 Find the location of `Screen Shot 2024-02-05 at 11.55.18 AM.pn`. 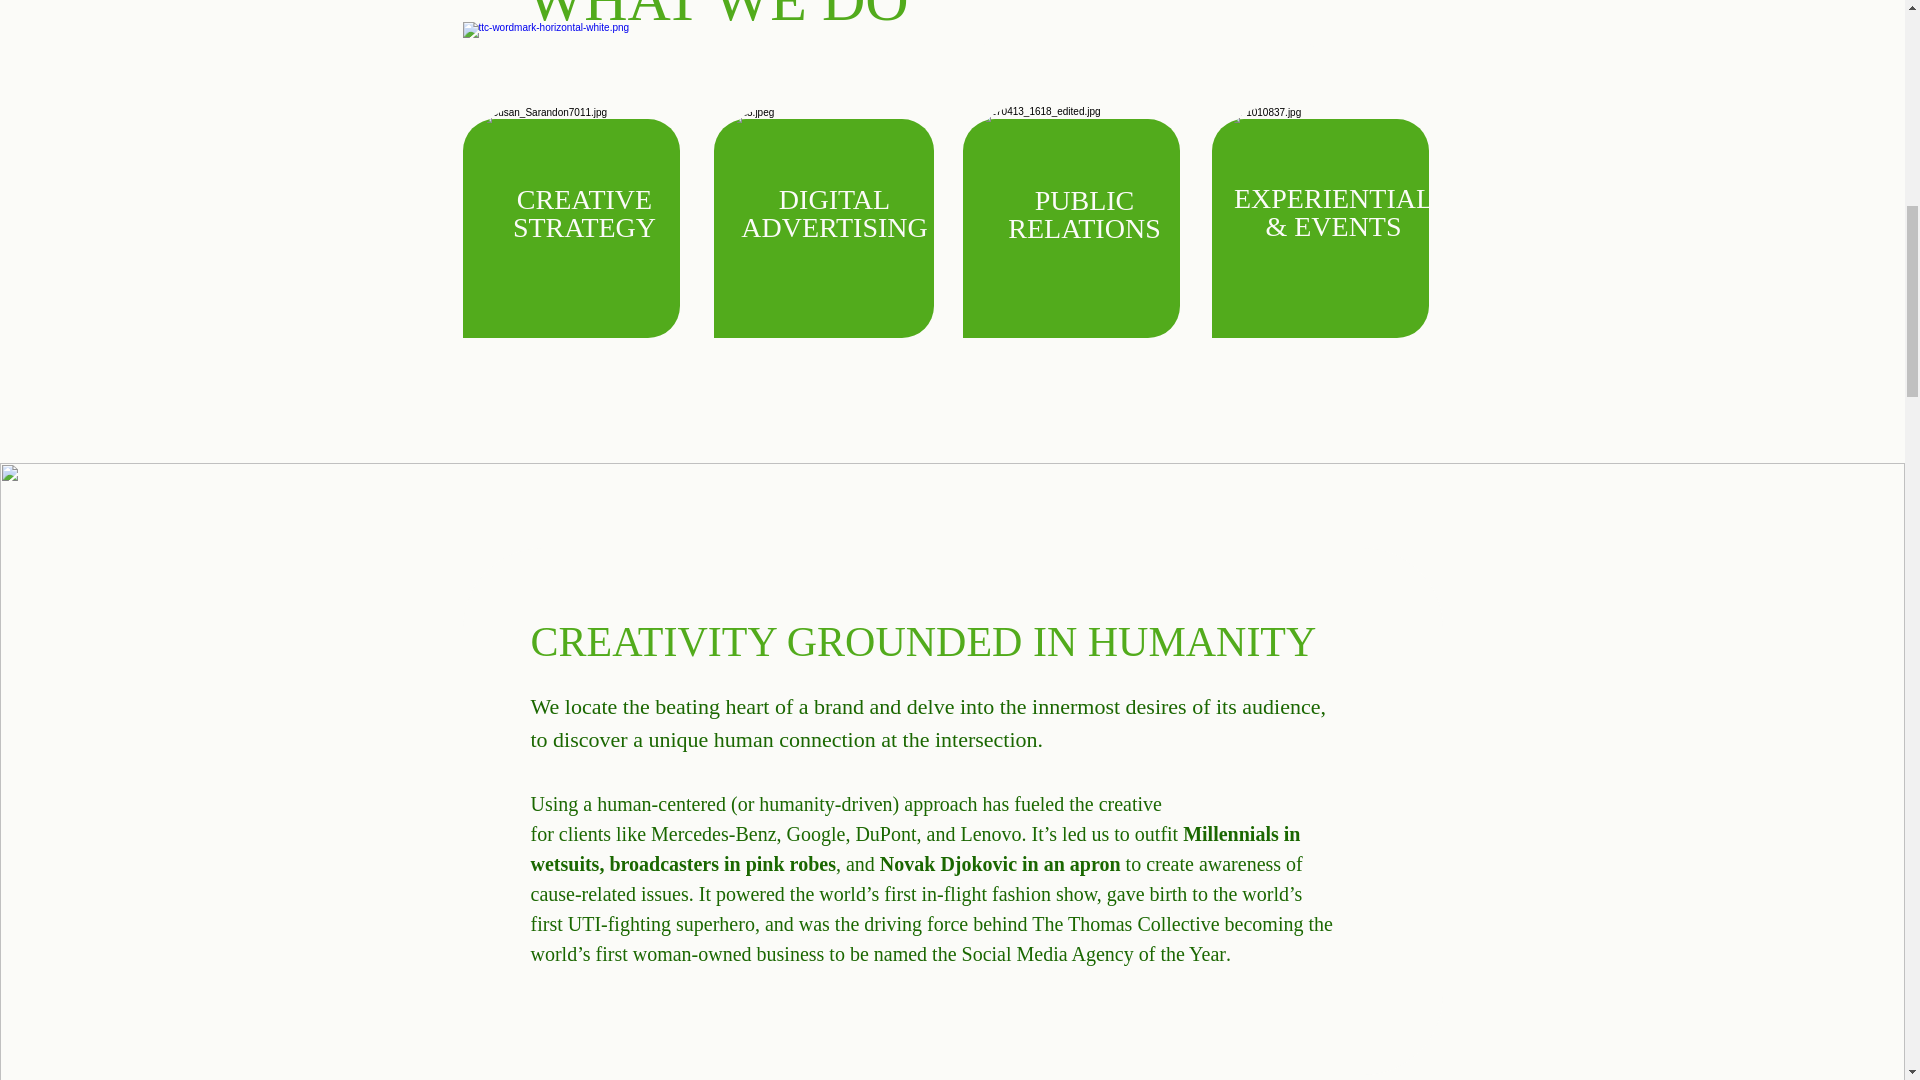

Screen Shot 2024-02-05 at 11.55.18 AM.pn is located at coordinates (836, 216).